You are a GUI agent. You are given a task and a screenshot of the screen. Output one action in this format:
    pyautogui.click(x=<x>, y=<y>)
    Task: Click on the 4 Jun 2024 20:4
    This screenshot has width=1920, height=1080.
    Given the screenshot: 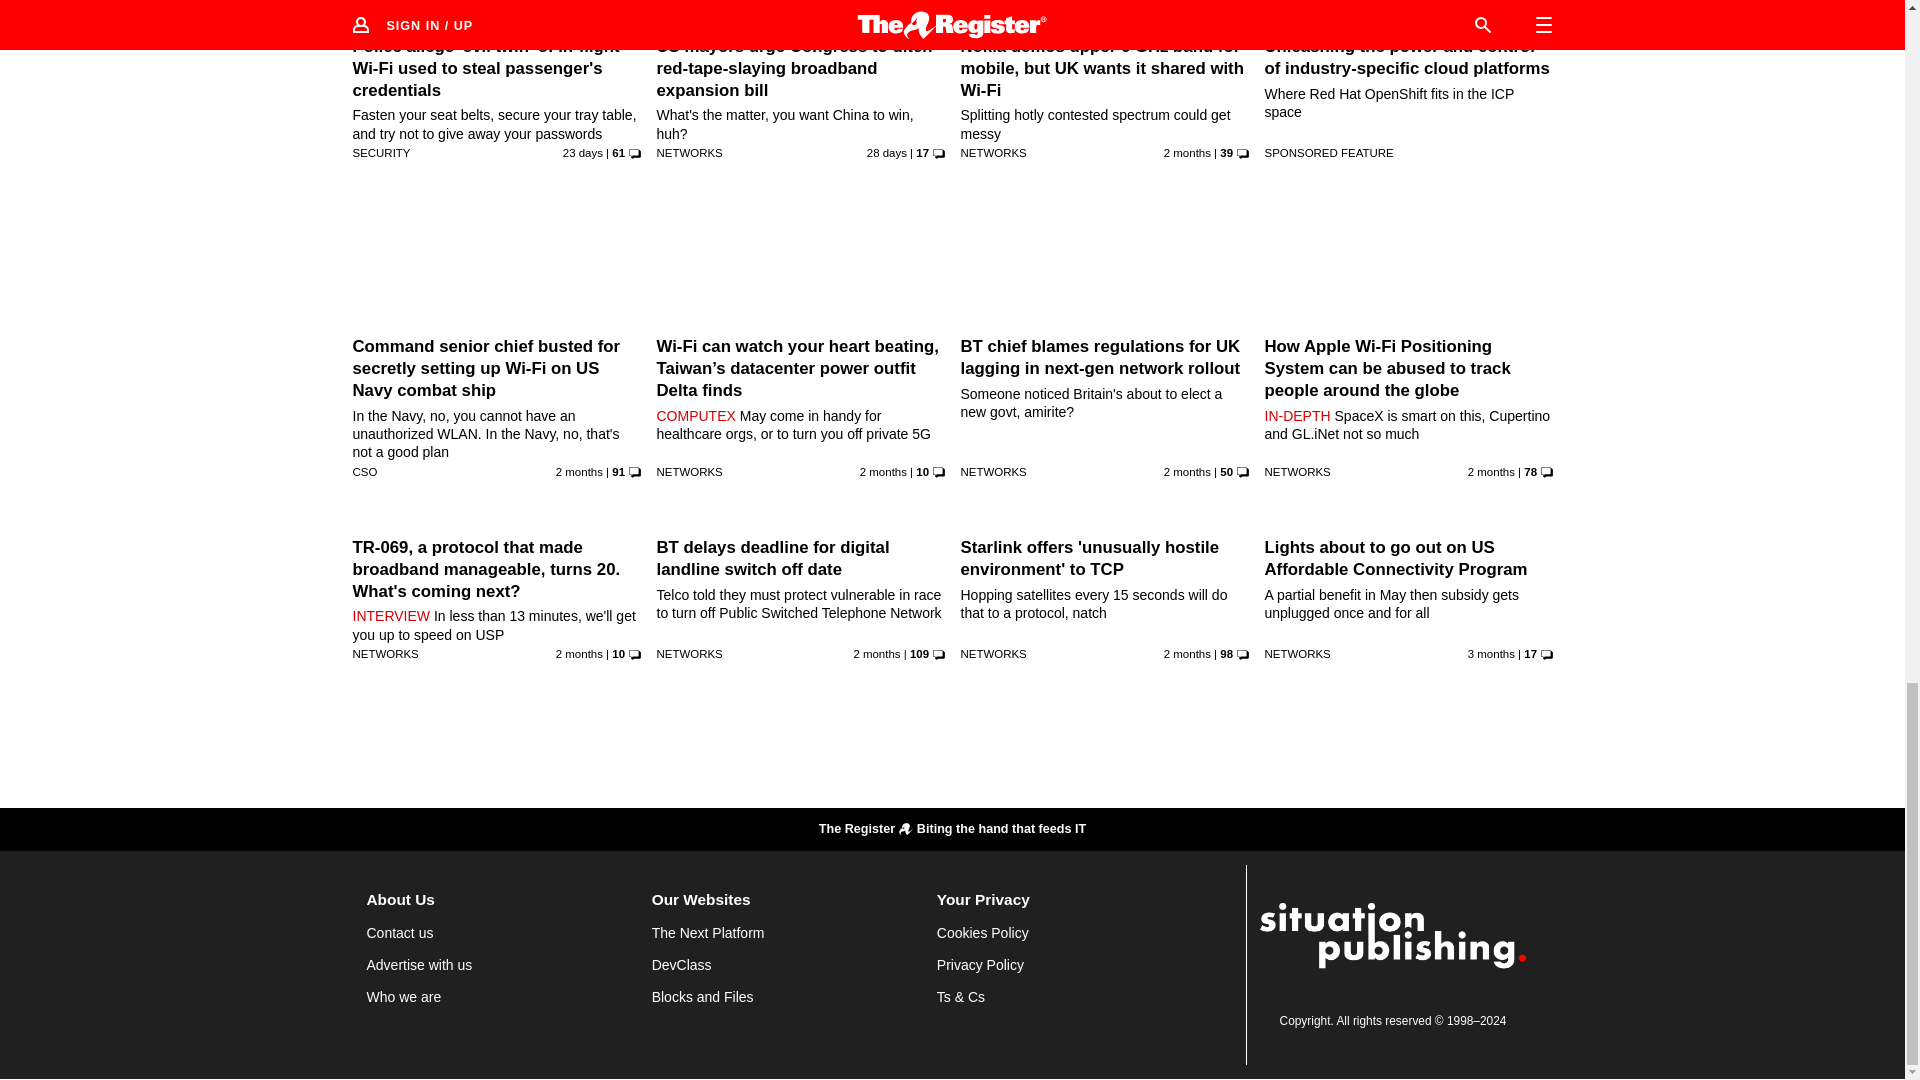 What is the action you would take?
    pyautogui.click(x=579, y=472)
    